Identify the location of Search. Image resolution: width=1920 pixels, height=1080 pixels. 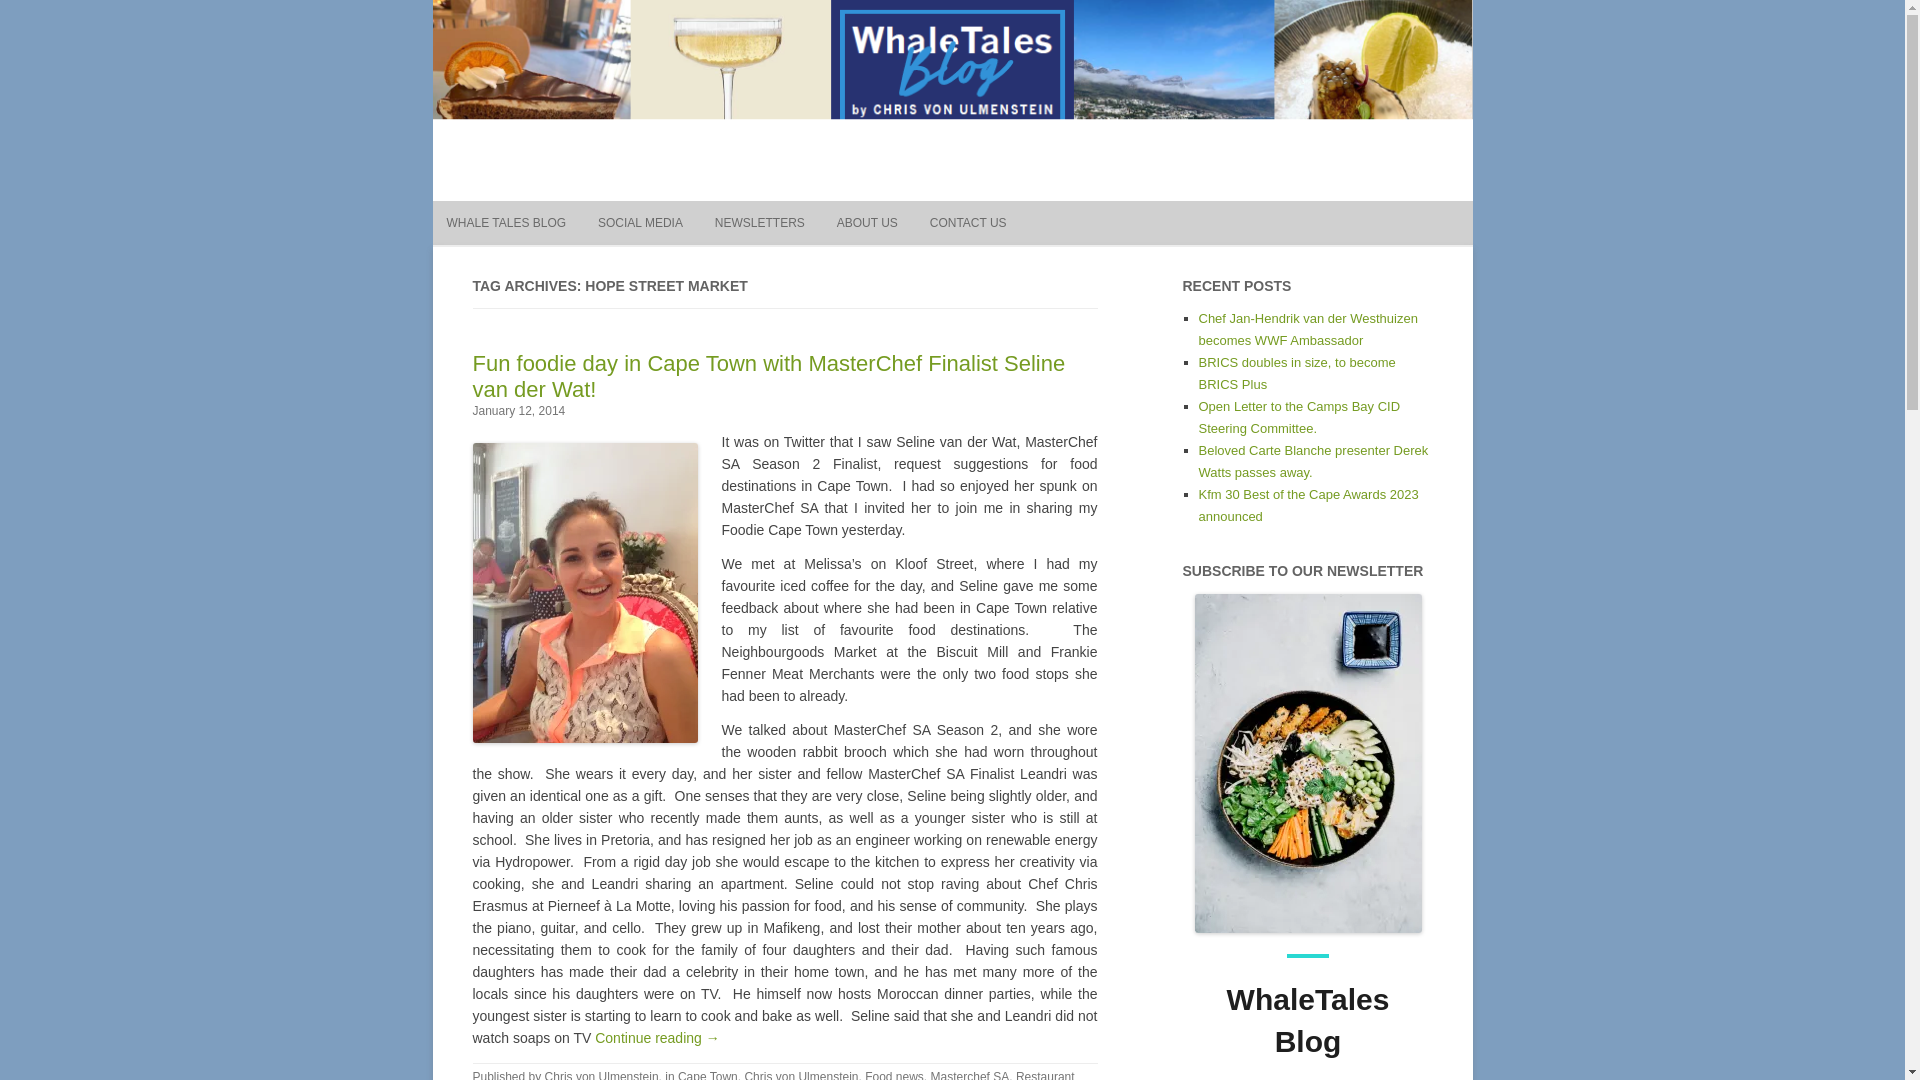
(1025, 161).